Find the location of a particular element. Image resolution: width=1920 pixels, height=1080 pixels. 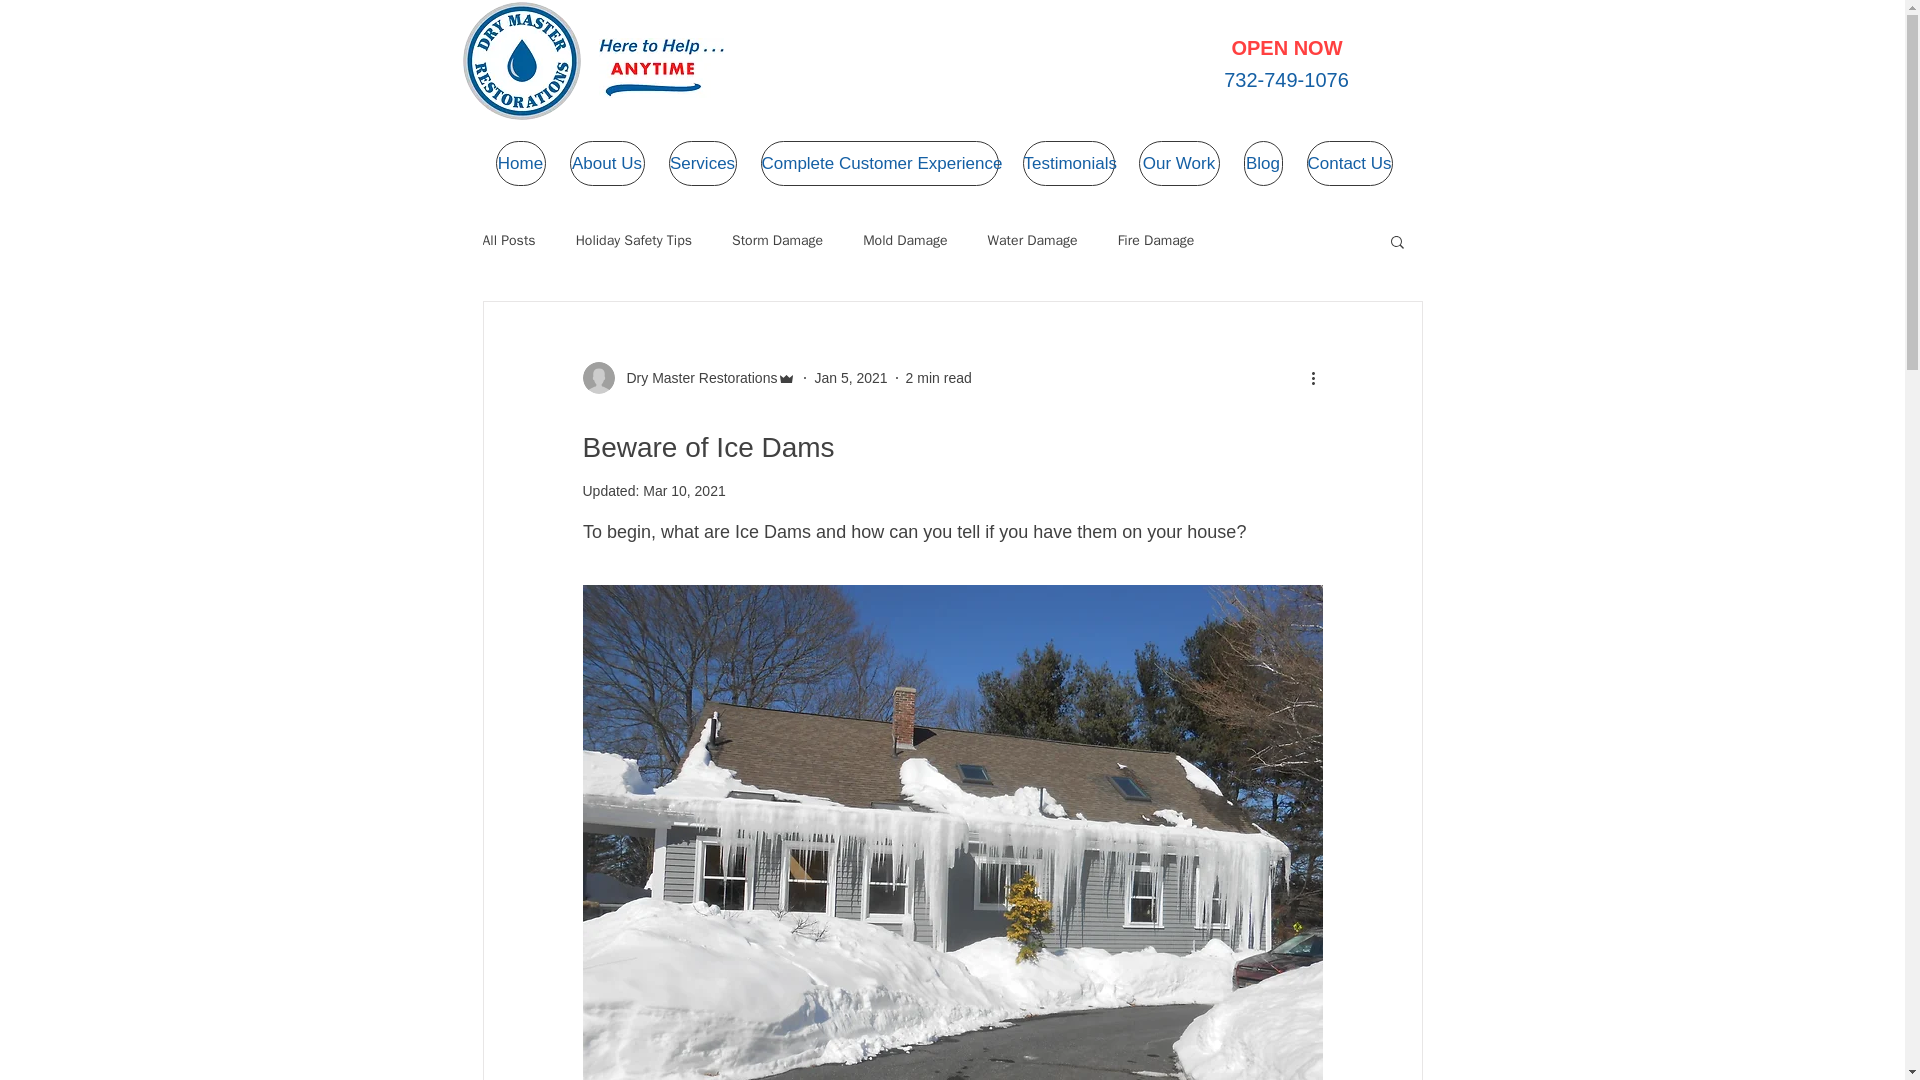

Dry Master Restorations is located at coordinates (696, 378).